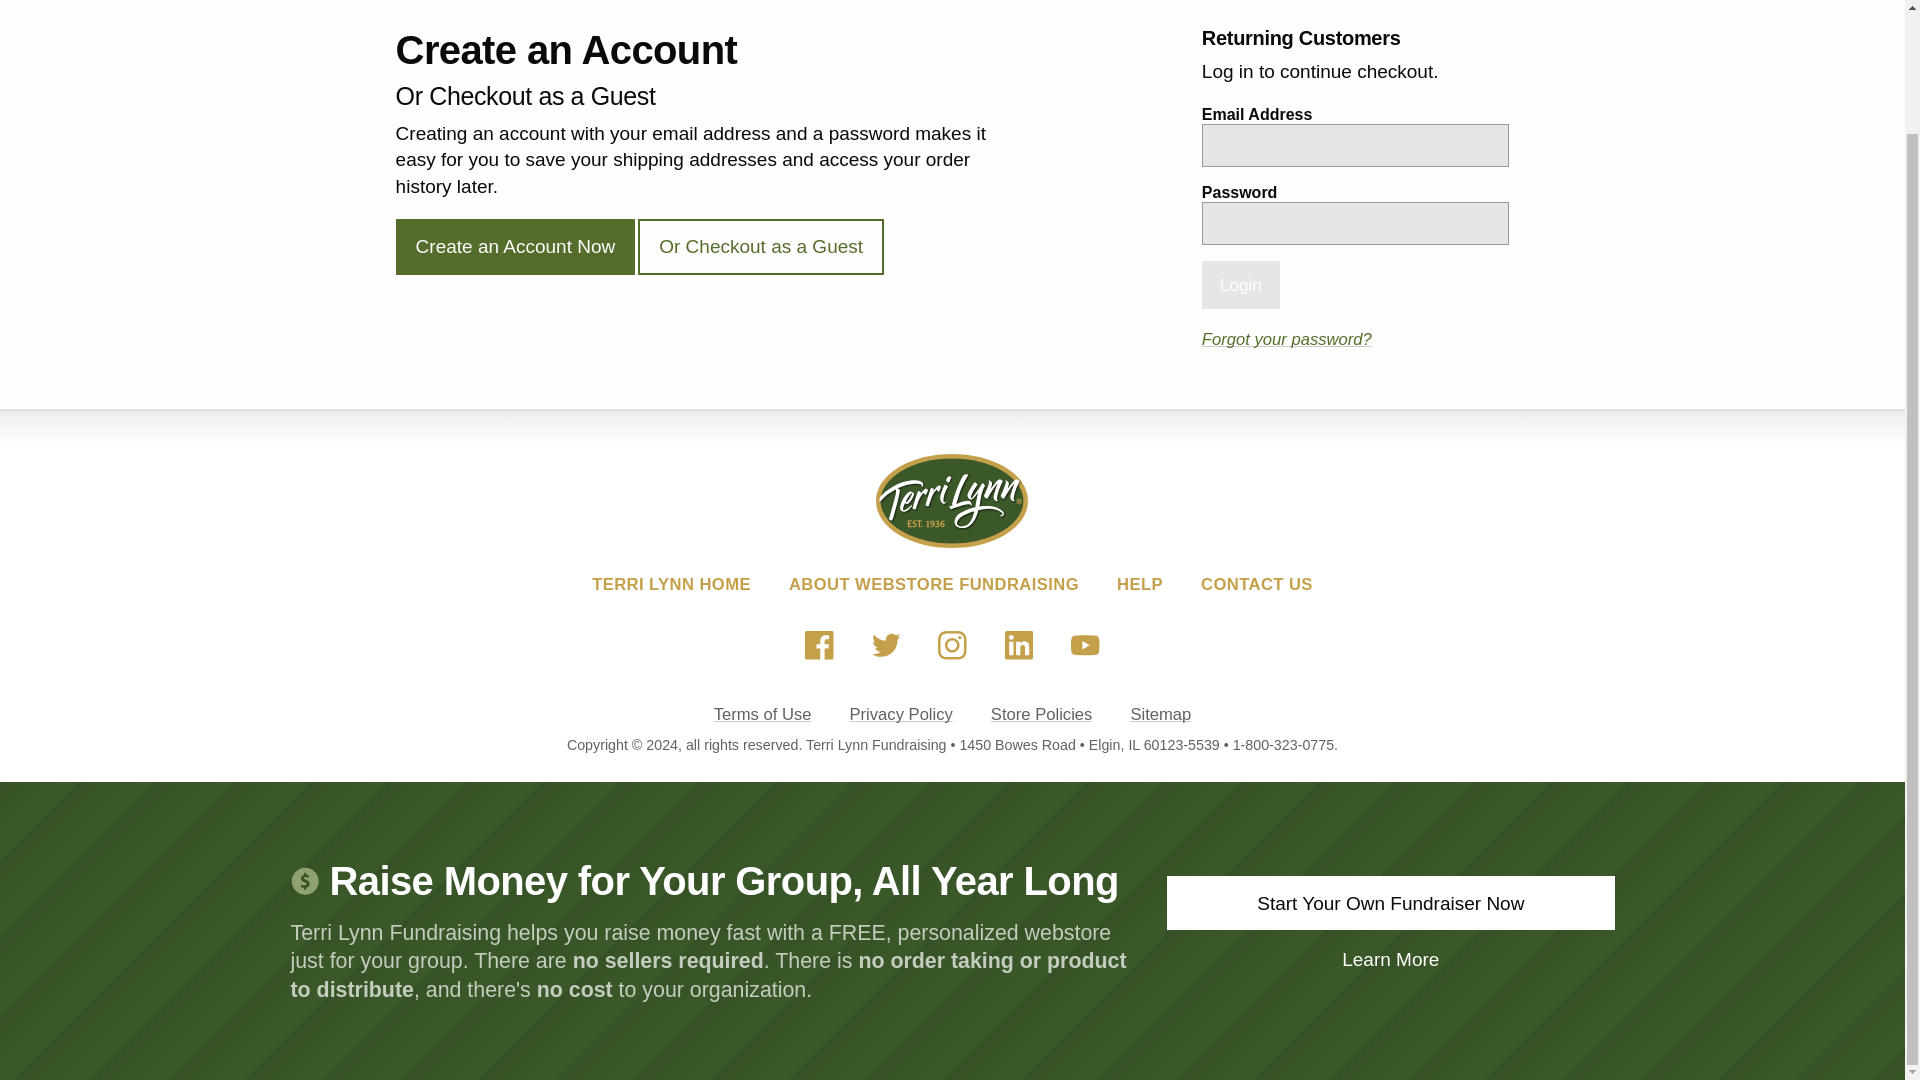 This screenshot has height=1080, width=1920. Describe the element at coordinates (1140, 584) in the screenshot. I see `HELP` at that location.